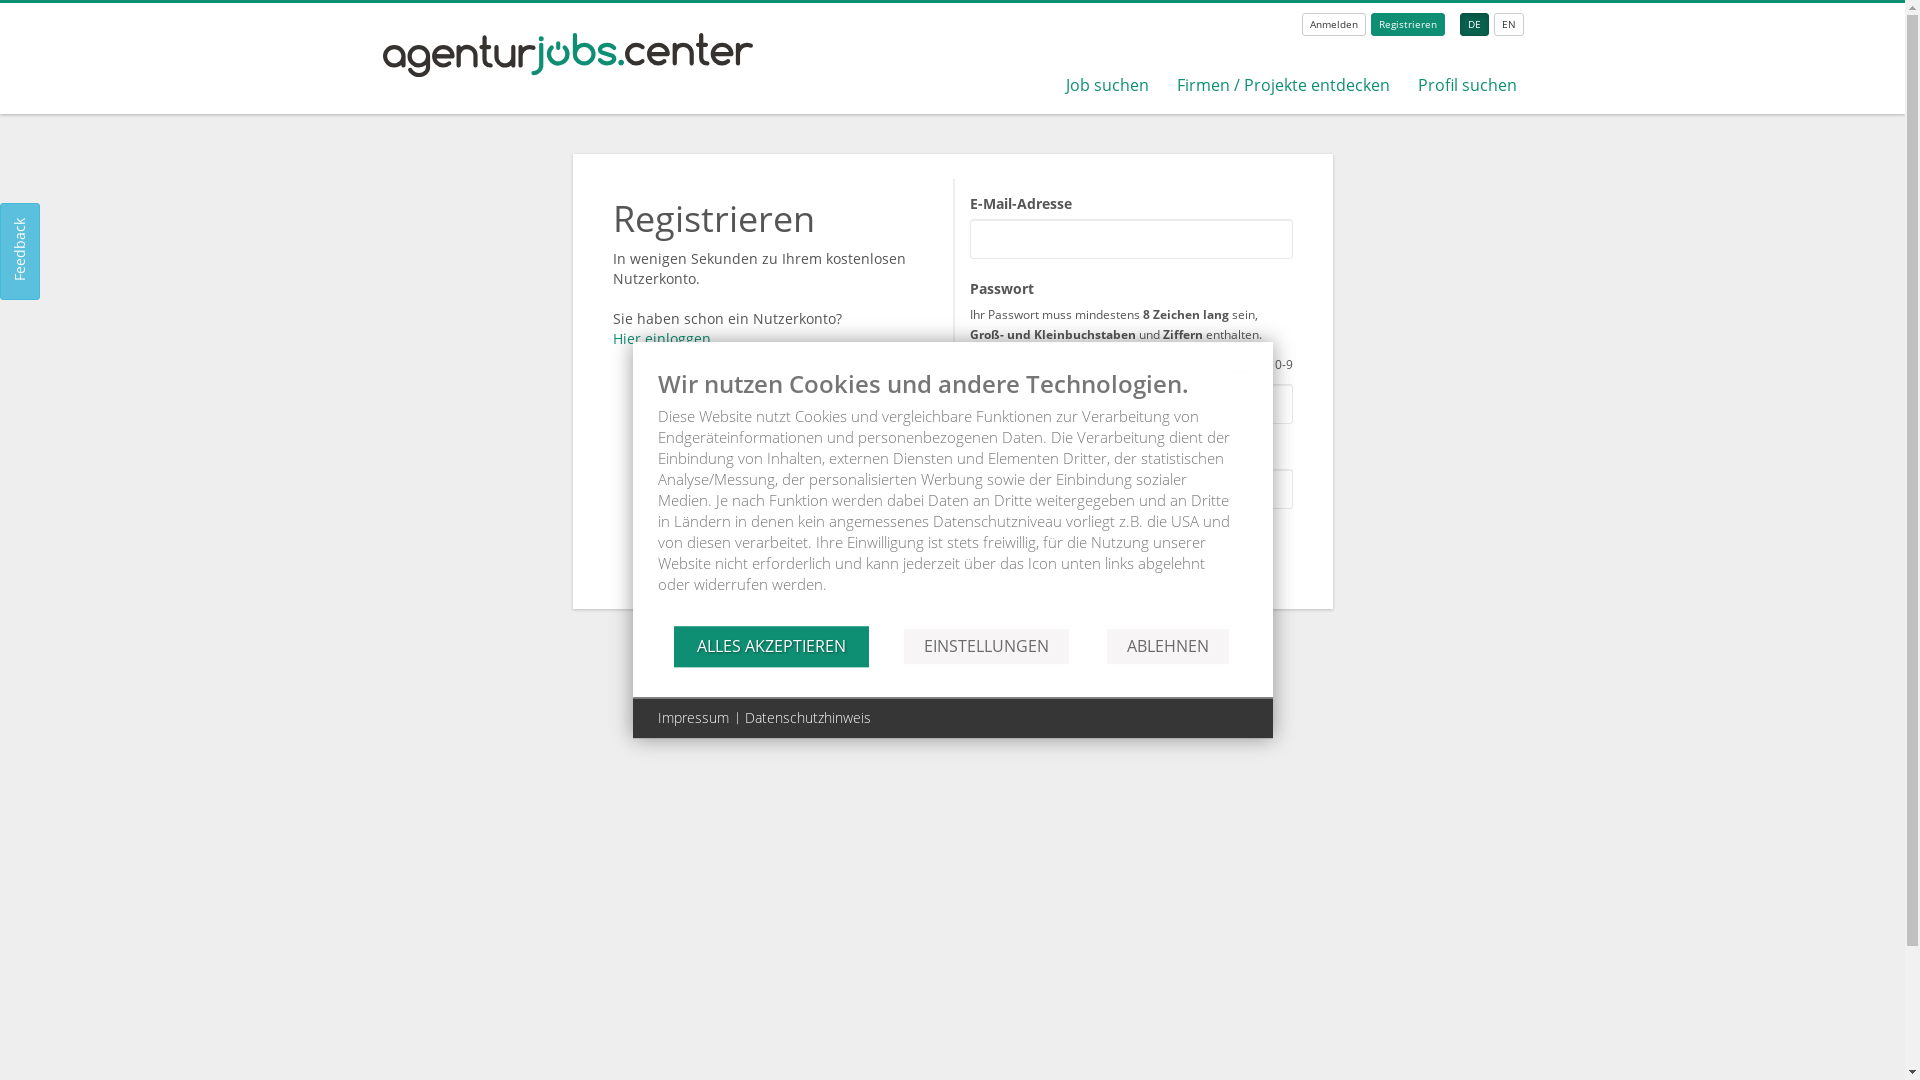 The image size is (1920, 1080). Describe the element at coordinates (568, 72) in the screenshot. I see `Agentur Job Center` at that location.